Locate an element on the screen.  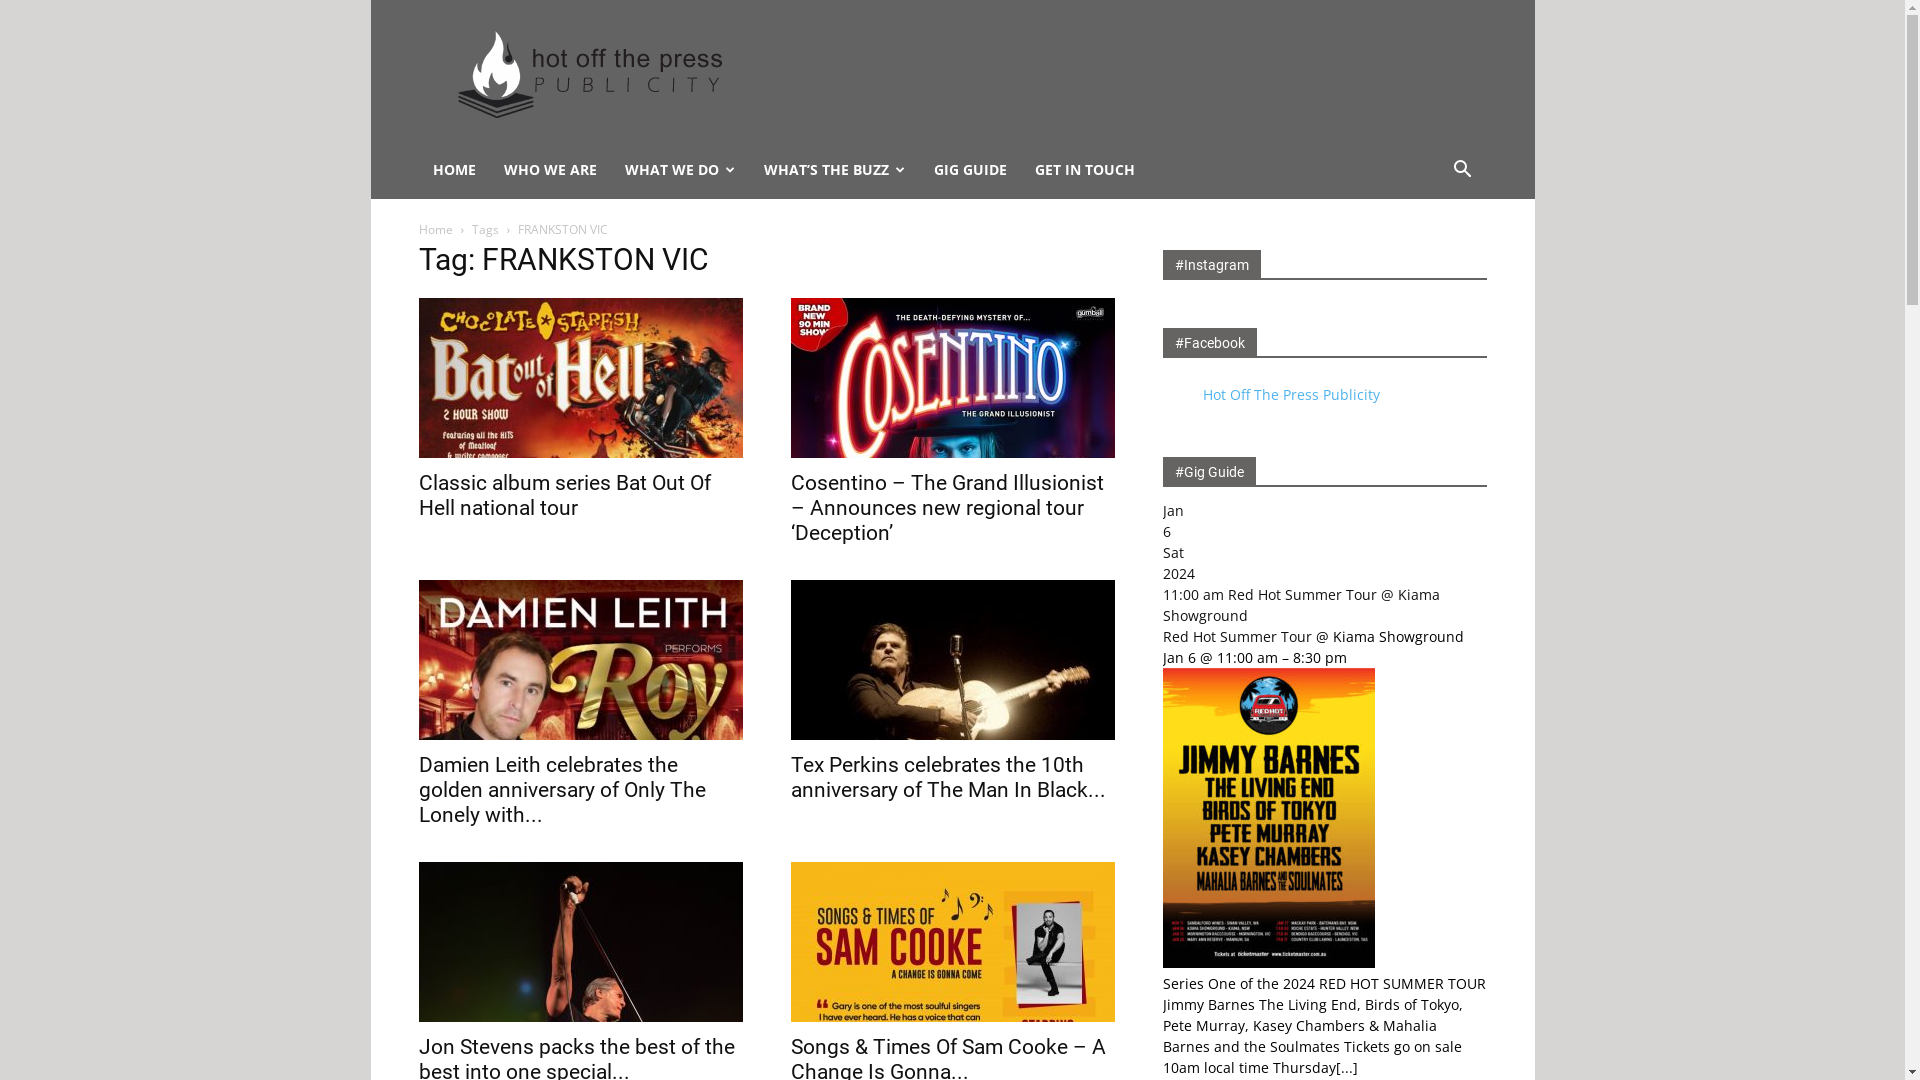
Classic album series Bat Out Of Hell national tour is located at coordinates (580, 378).